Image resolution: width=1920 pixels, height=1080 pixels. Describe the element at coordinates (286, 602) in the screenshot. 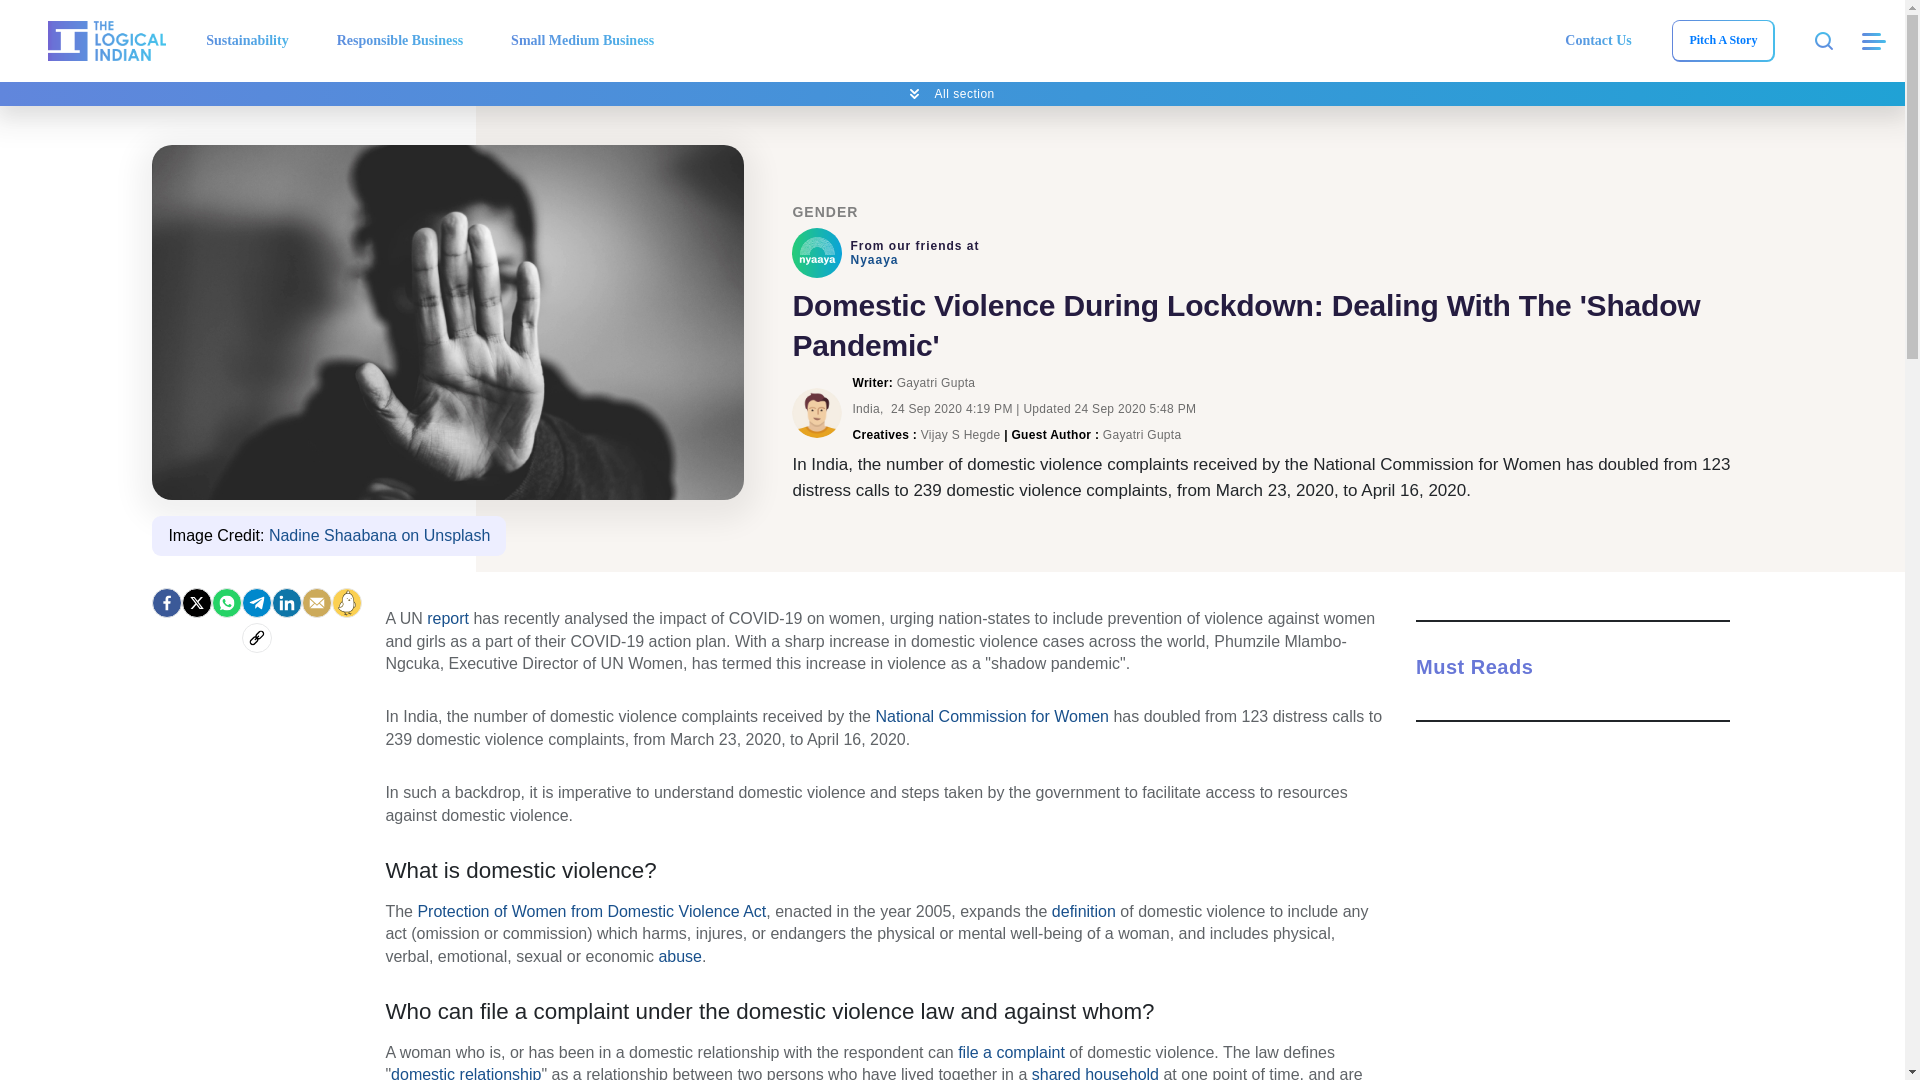

I see `LinkedIn` at that location.